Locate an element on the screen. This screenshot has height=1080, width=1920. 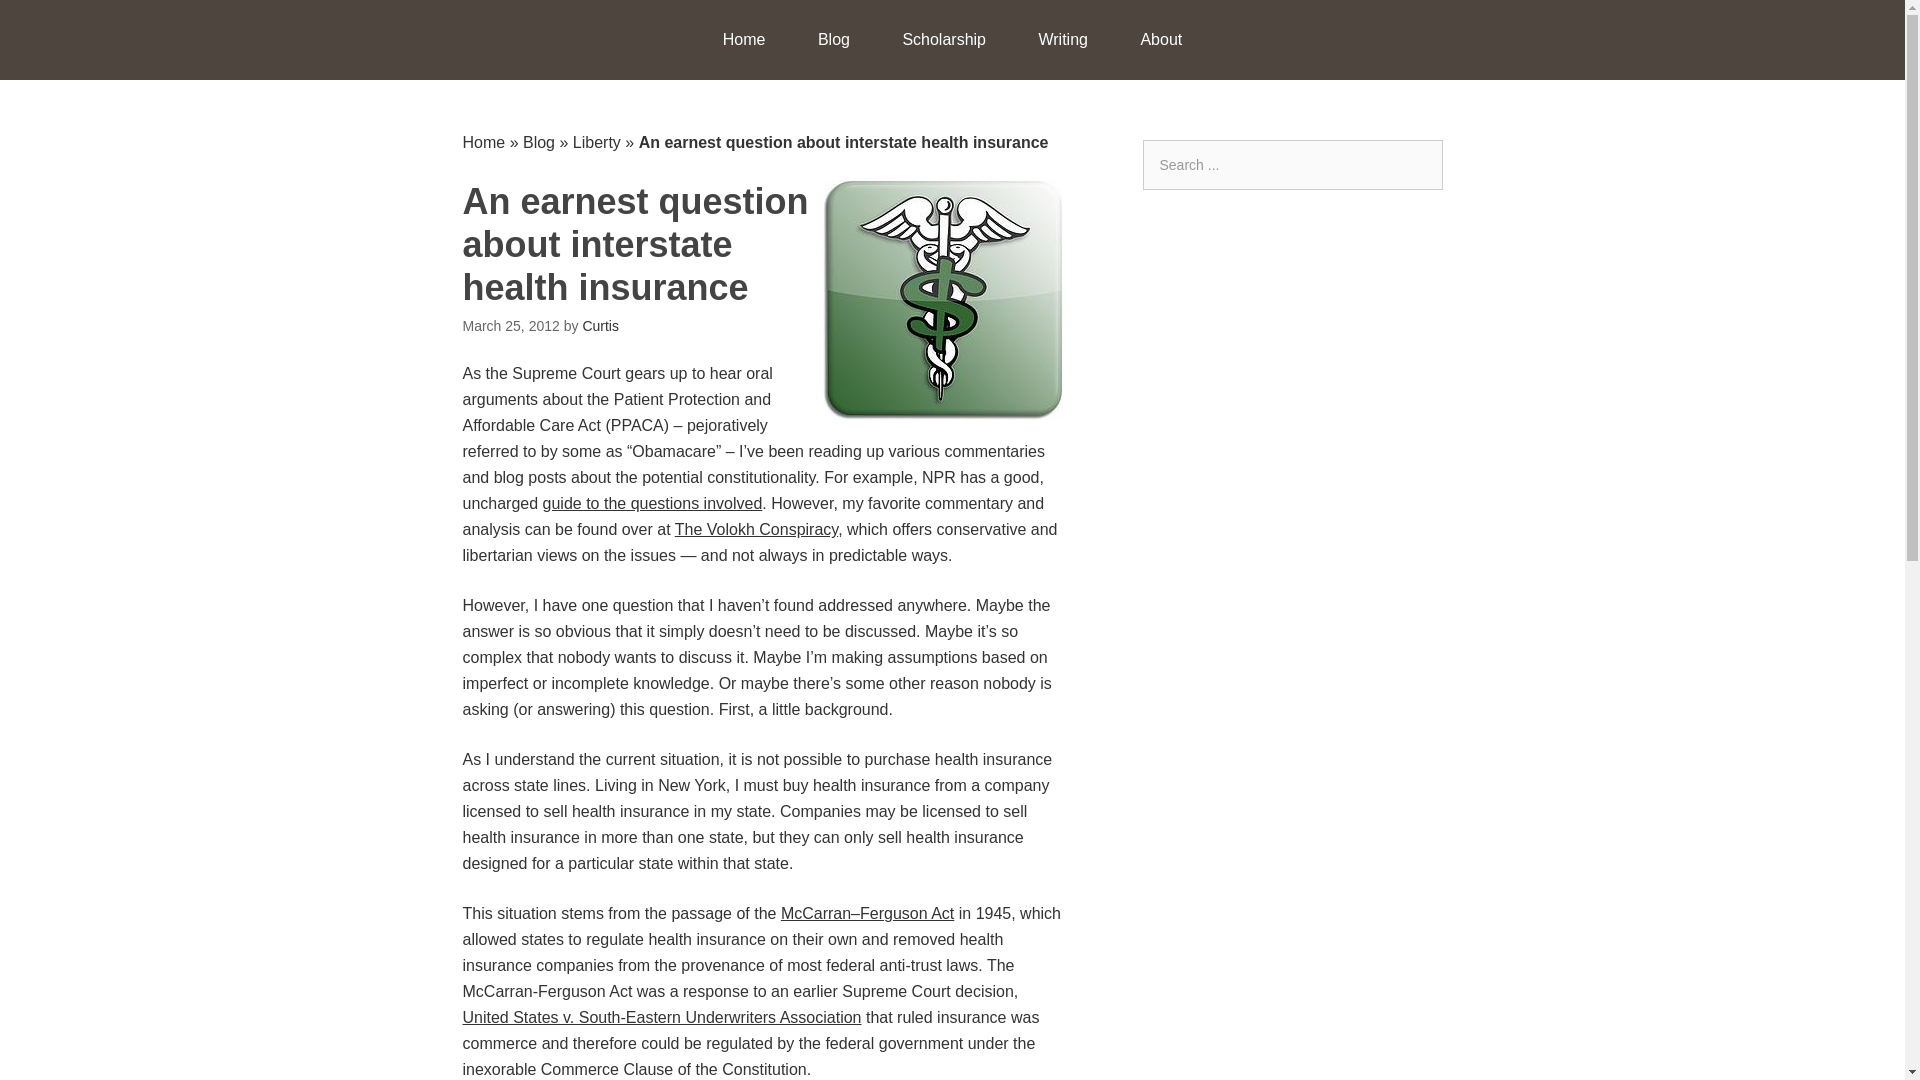
Home is located at coordinates (744, 40).